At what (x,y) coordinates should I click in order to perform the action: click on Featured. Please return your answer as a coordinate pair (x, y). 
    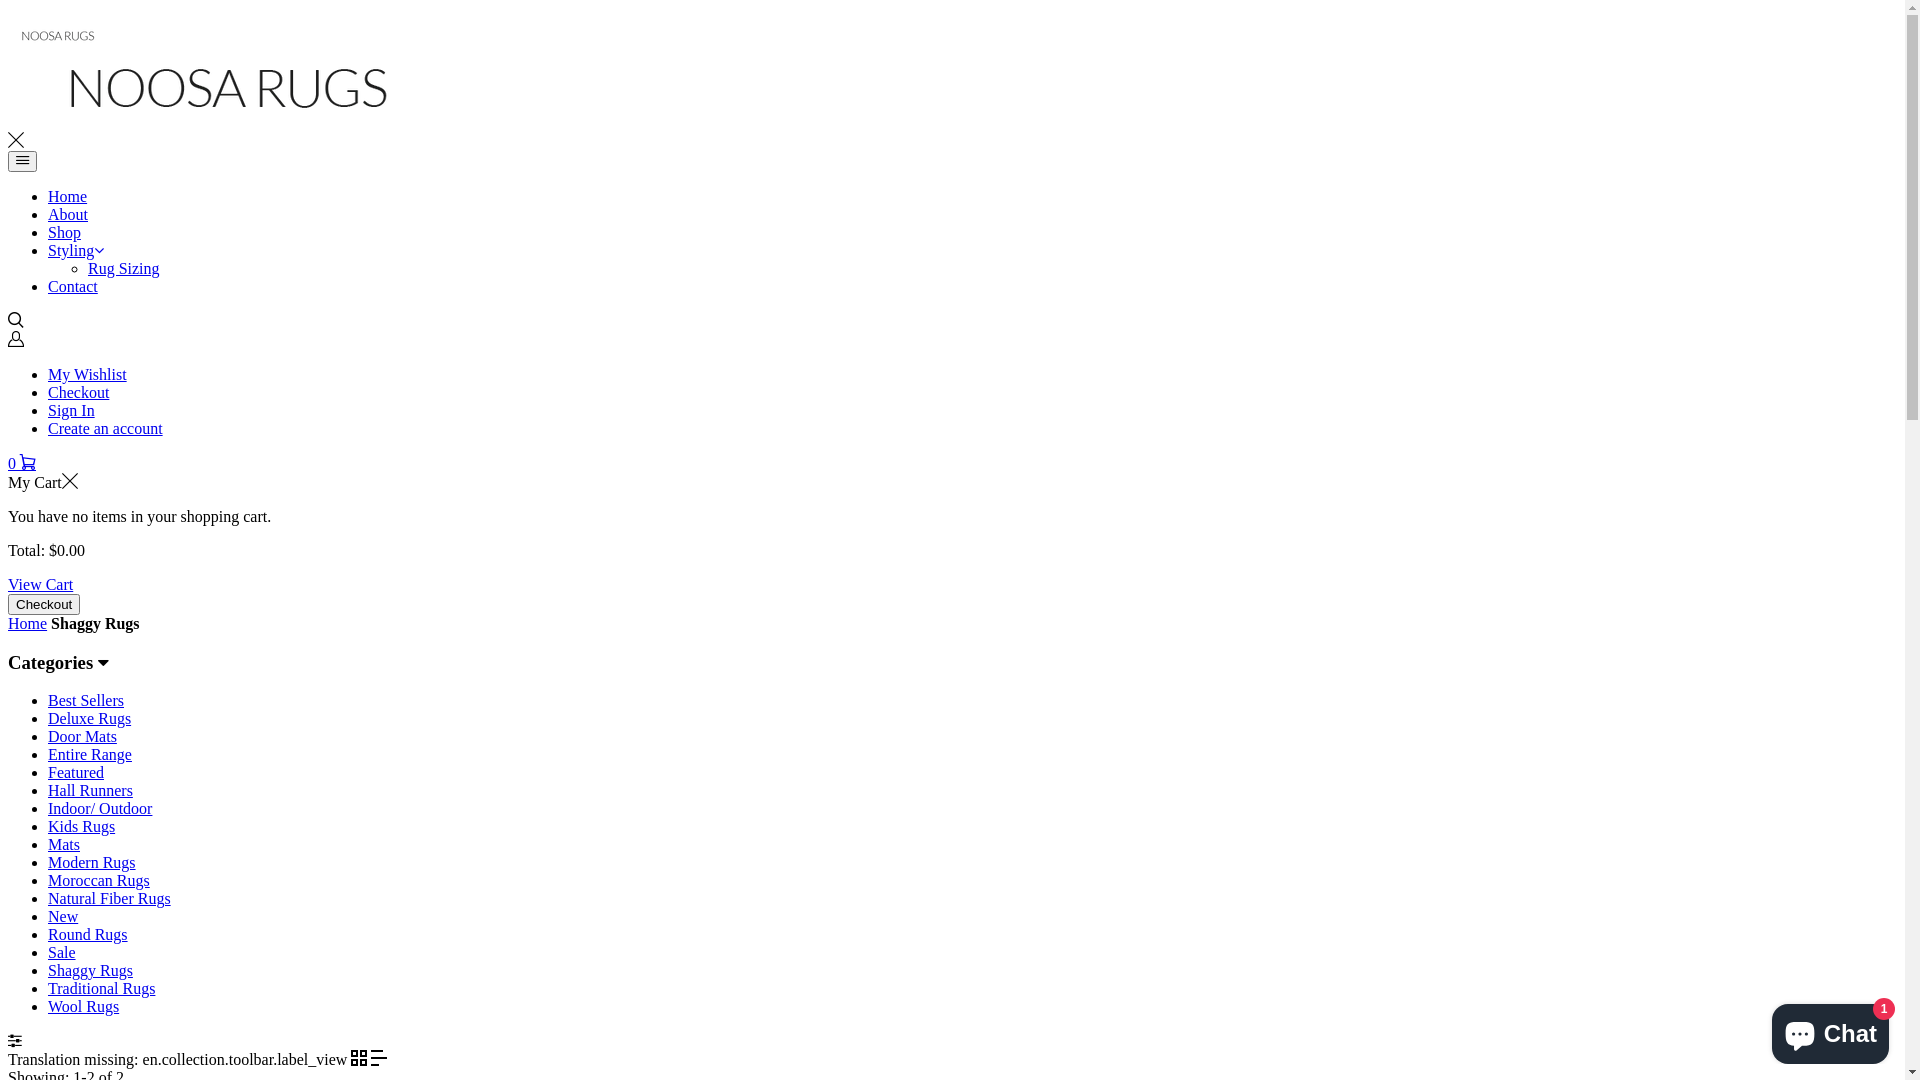
    Looking at the image, I should click on (76, 772).